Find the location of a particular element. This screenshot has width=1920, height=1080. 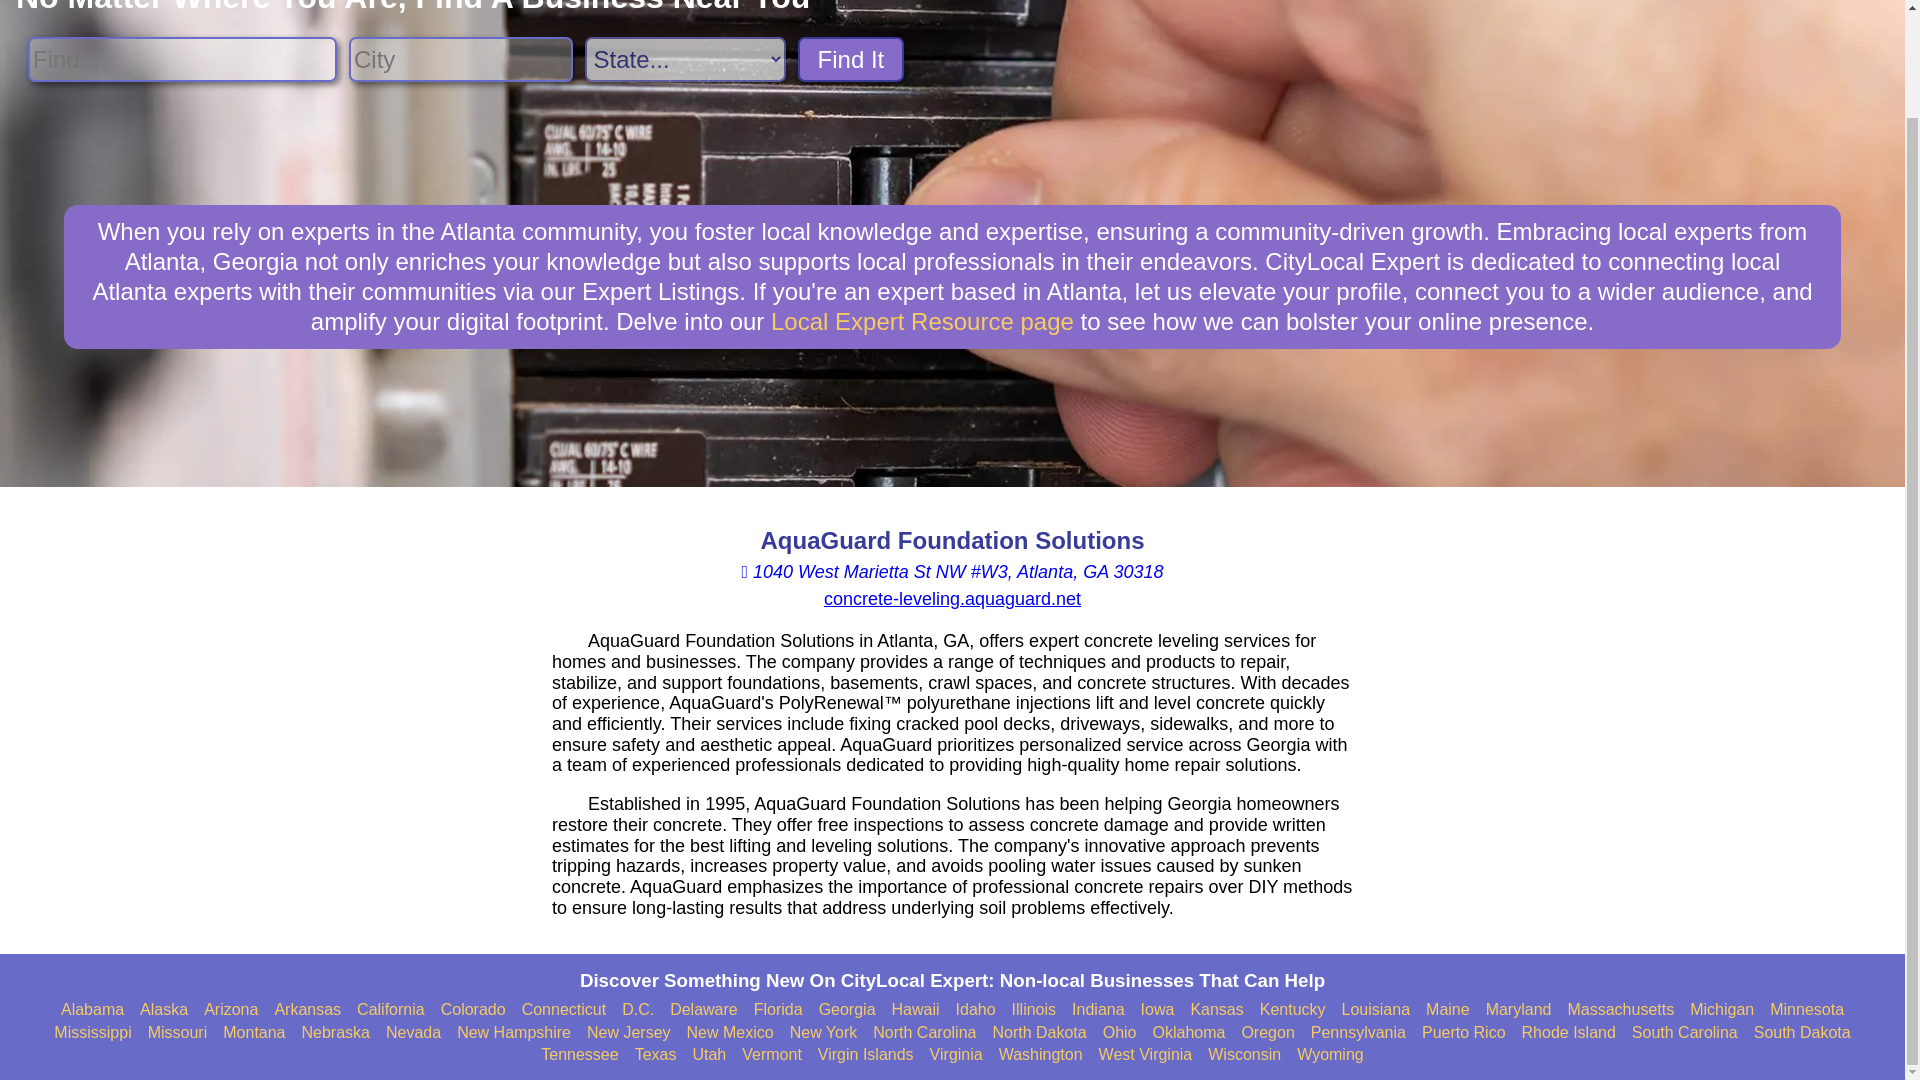

Colorado is located at coordinates (474, 1010).